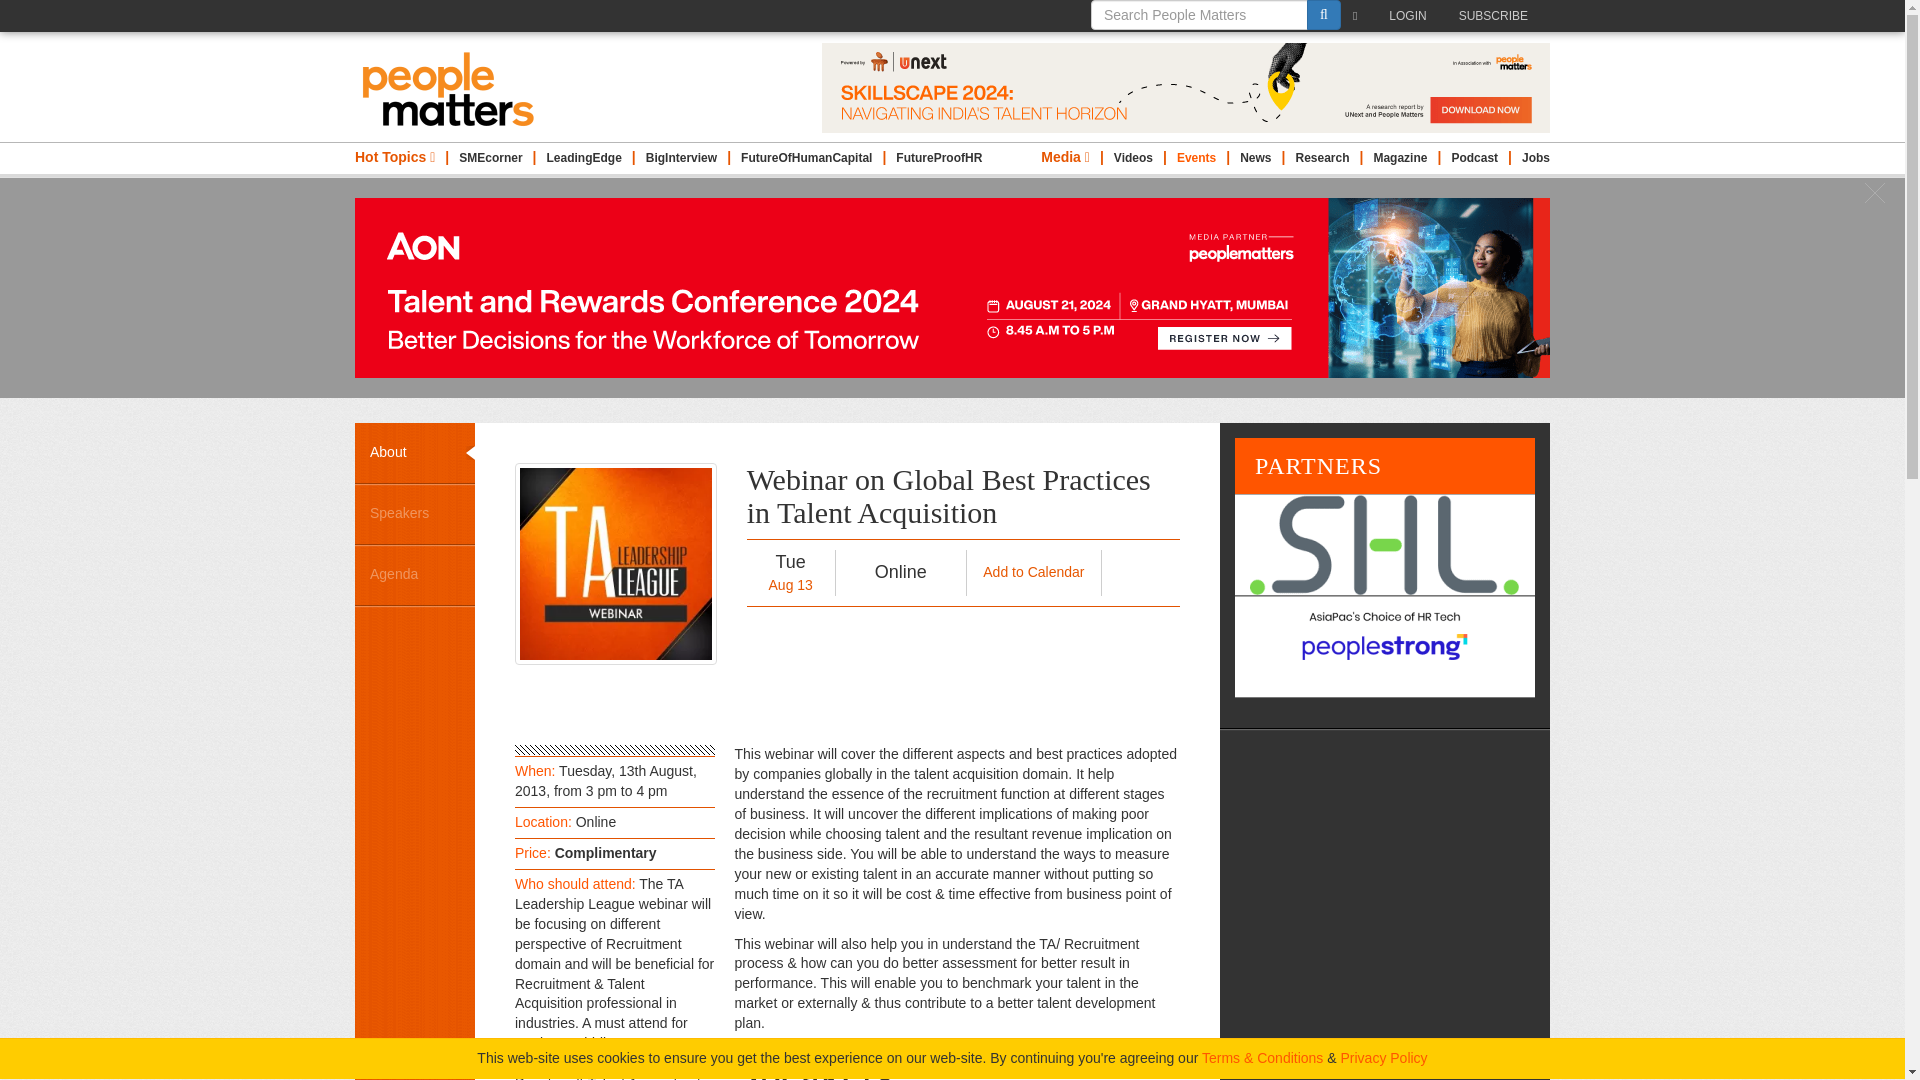 The height and width of the screenshot is (1080, 1920). I want to click on Events, so click(1196, 158).